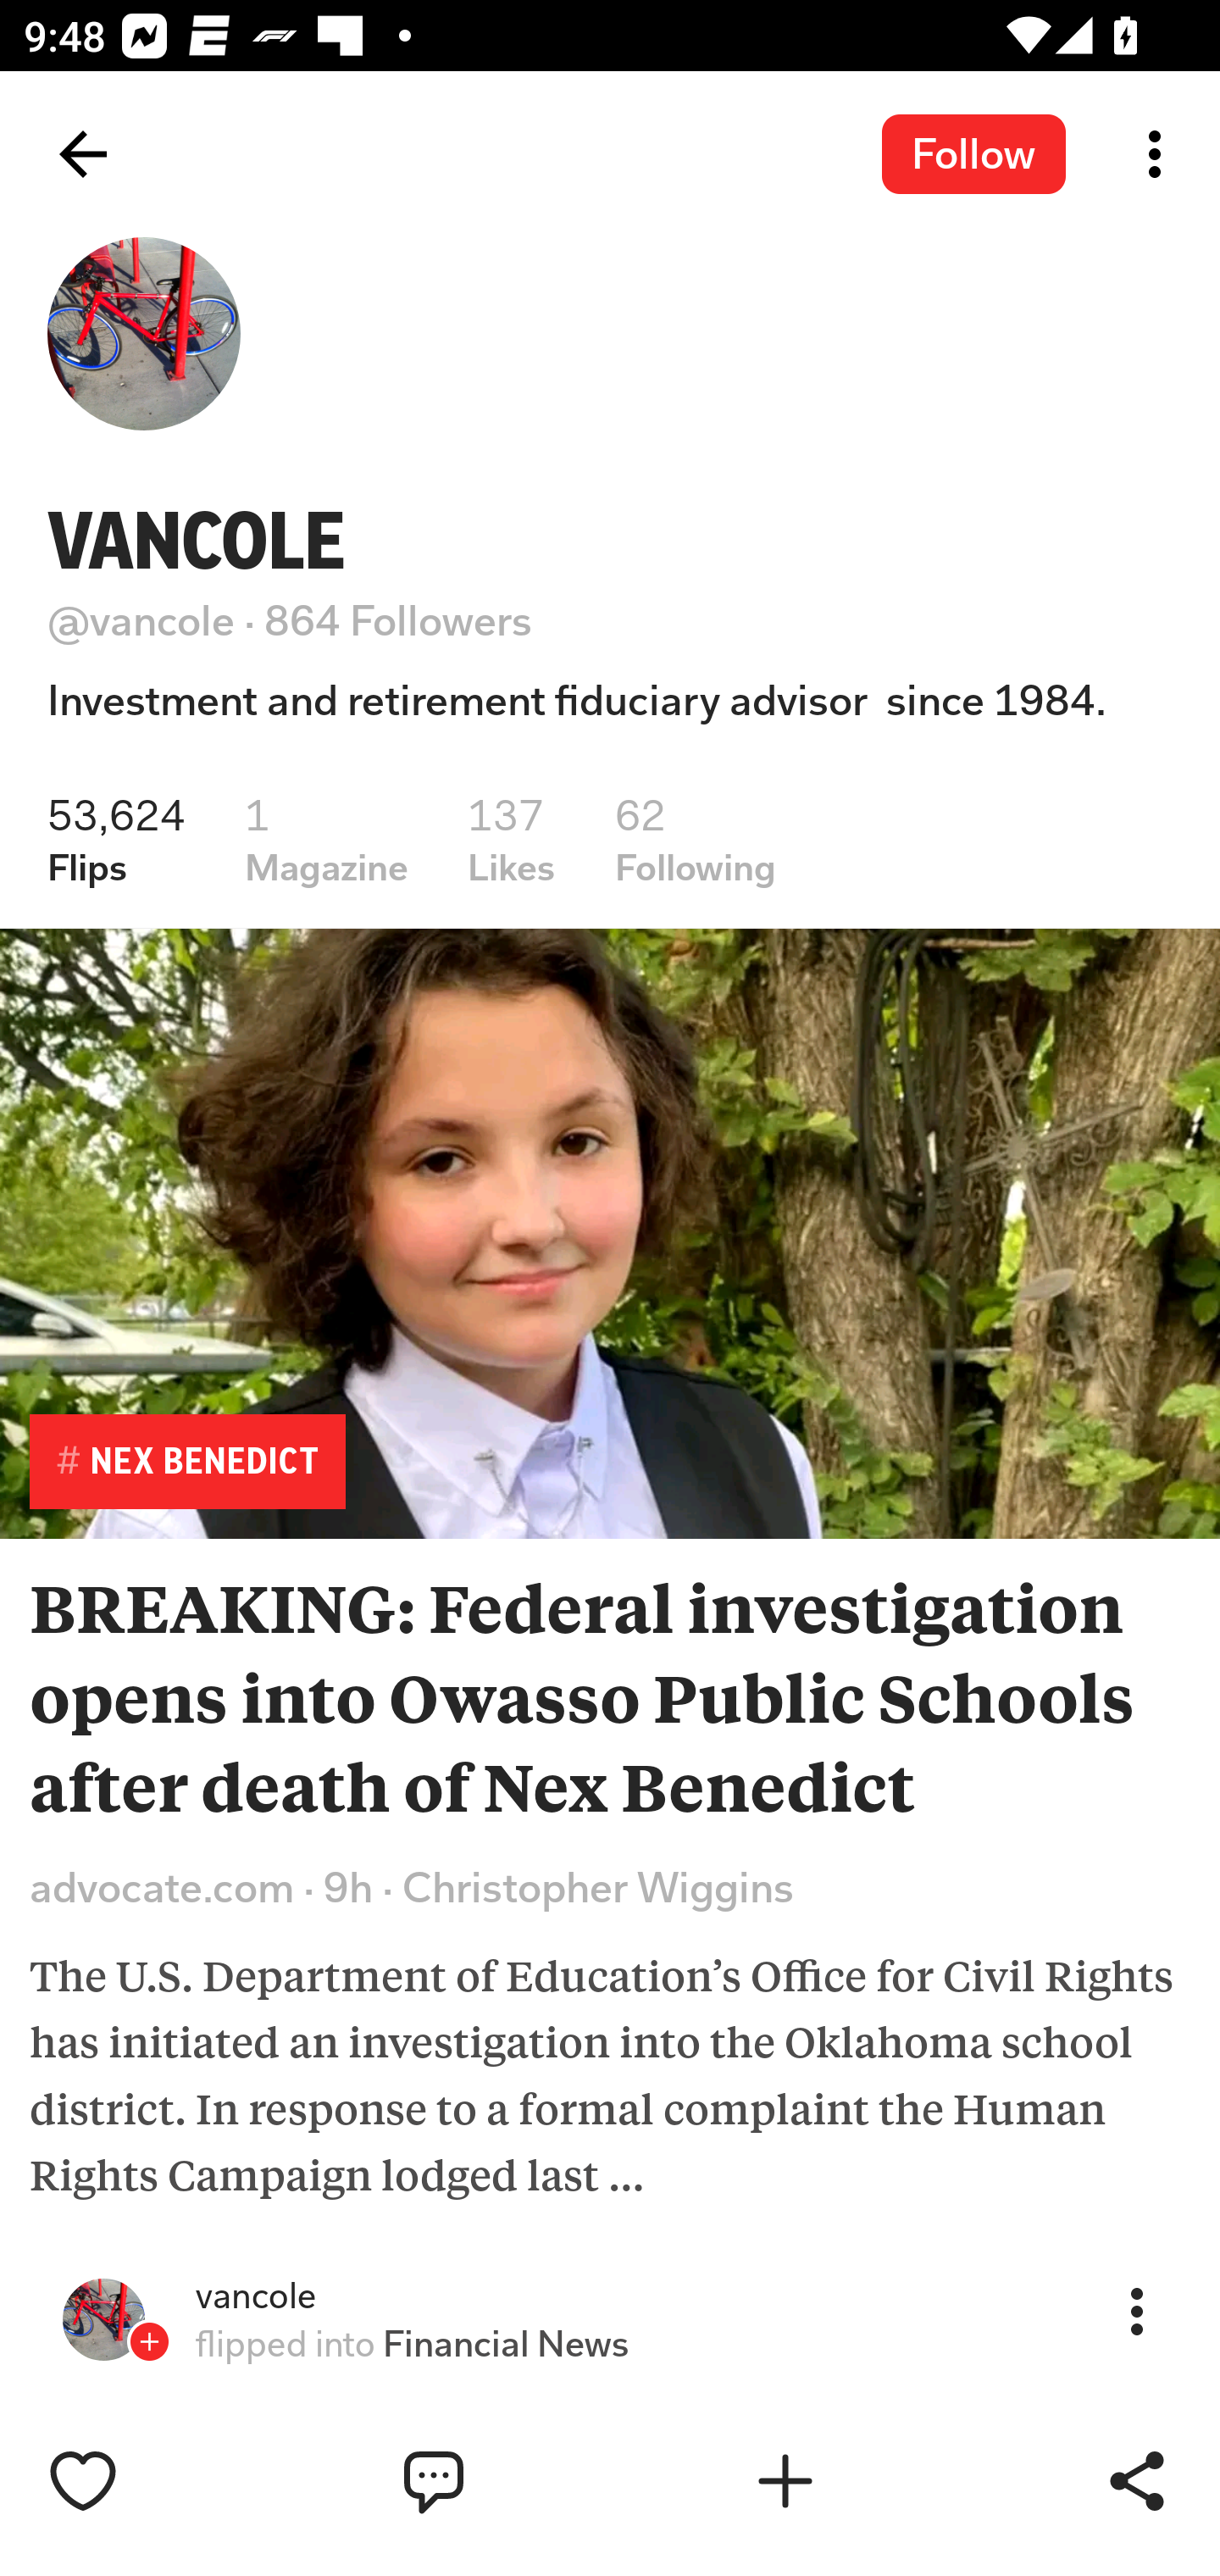 The height and width of the screenshot is (2576, 1220). What do you see at coordinates (256, 2296) in the screenshot?
I see `vancole` at bounding box center [256, 2296].